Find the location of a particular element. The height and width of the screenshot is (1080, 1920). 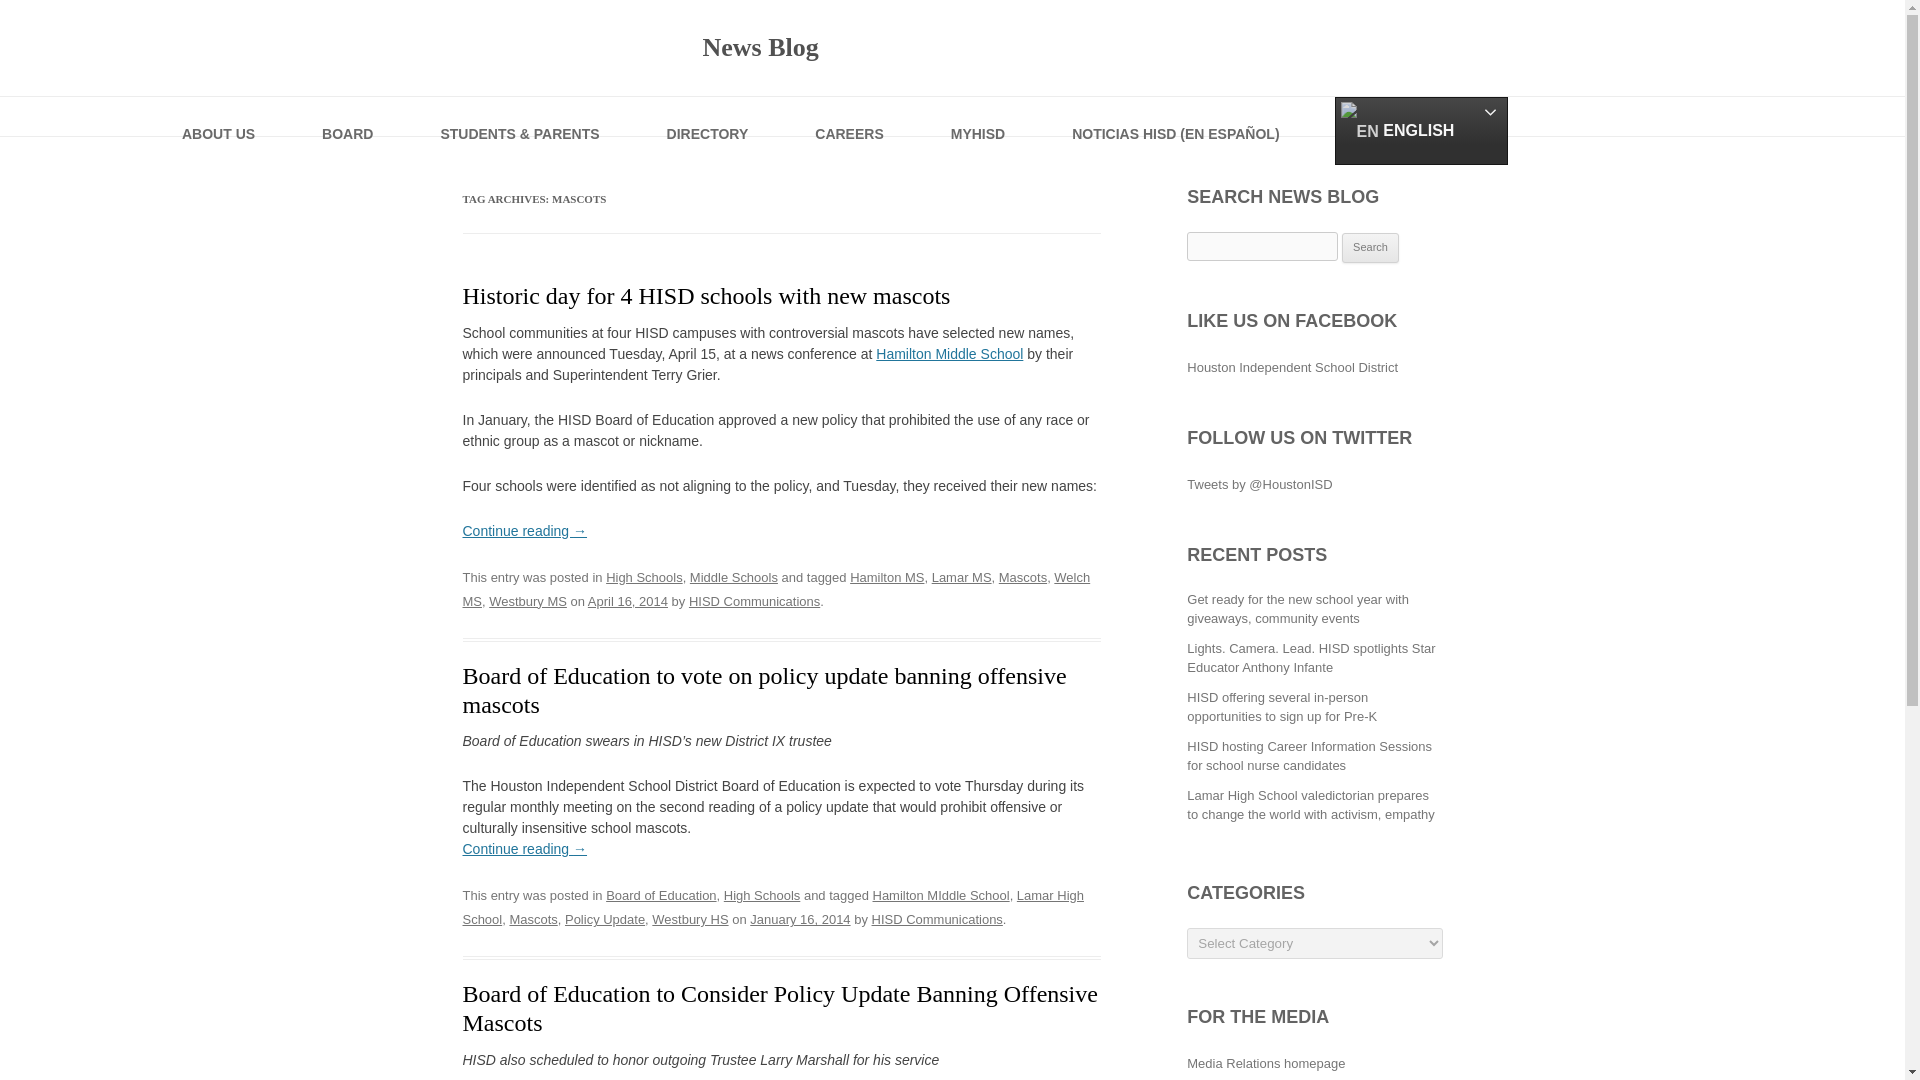

Hamilton Middle School is located at coordinates (949, 353).